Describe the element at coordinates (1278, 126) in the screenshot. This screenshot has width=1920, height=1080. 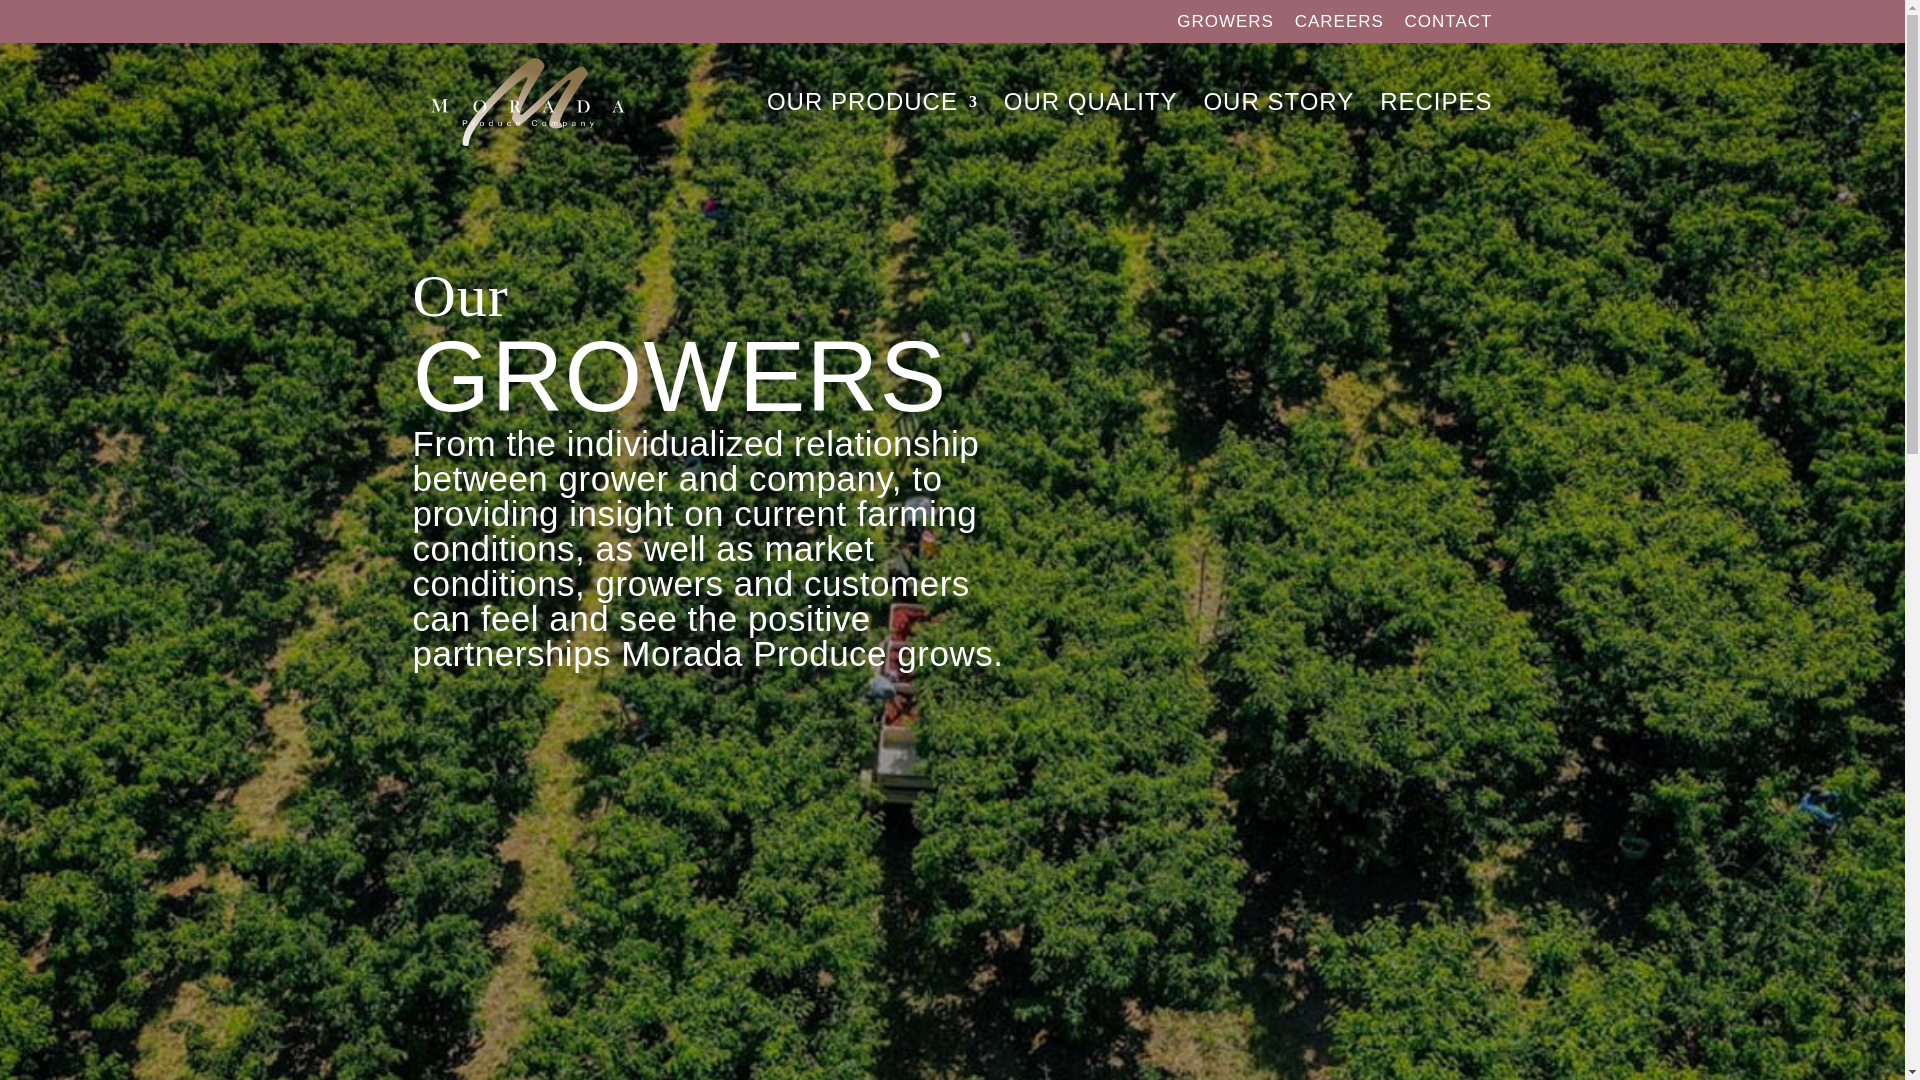
I see `OUR STORY` at that location.